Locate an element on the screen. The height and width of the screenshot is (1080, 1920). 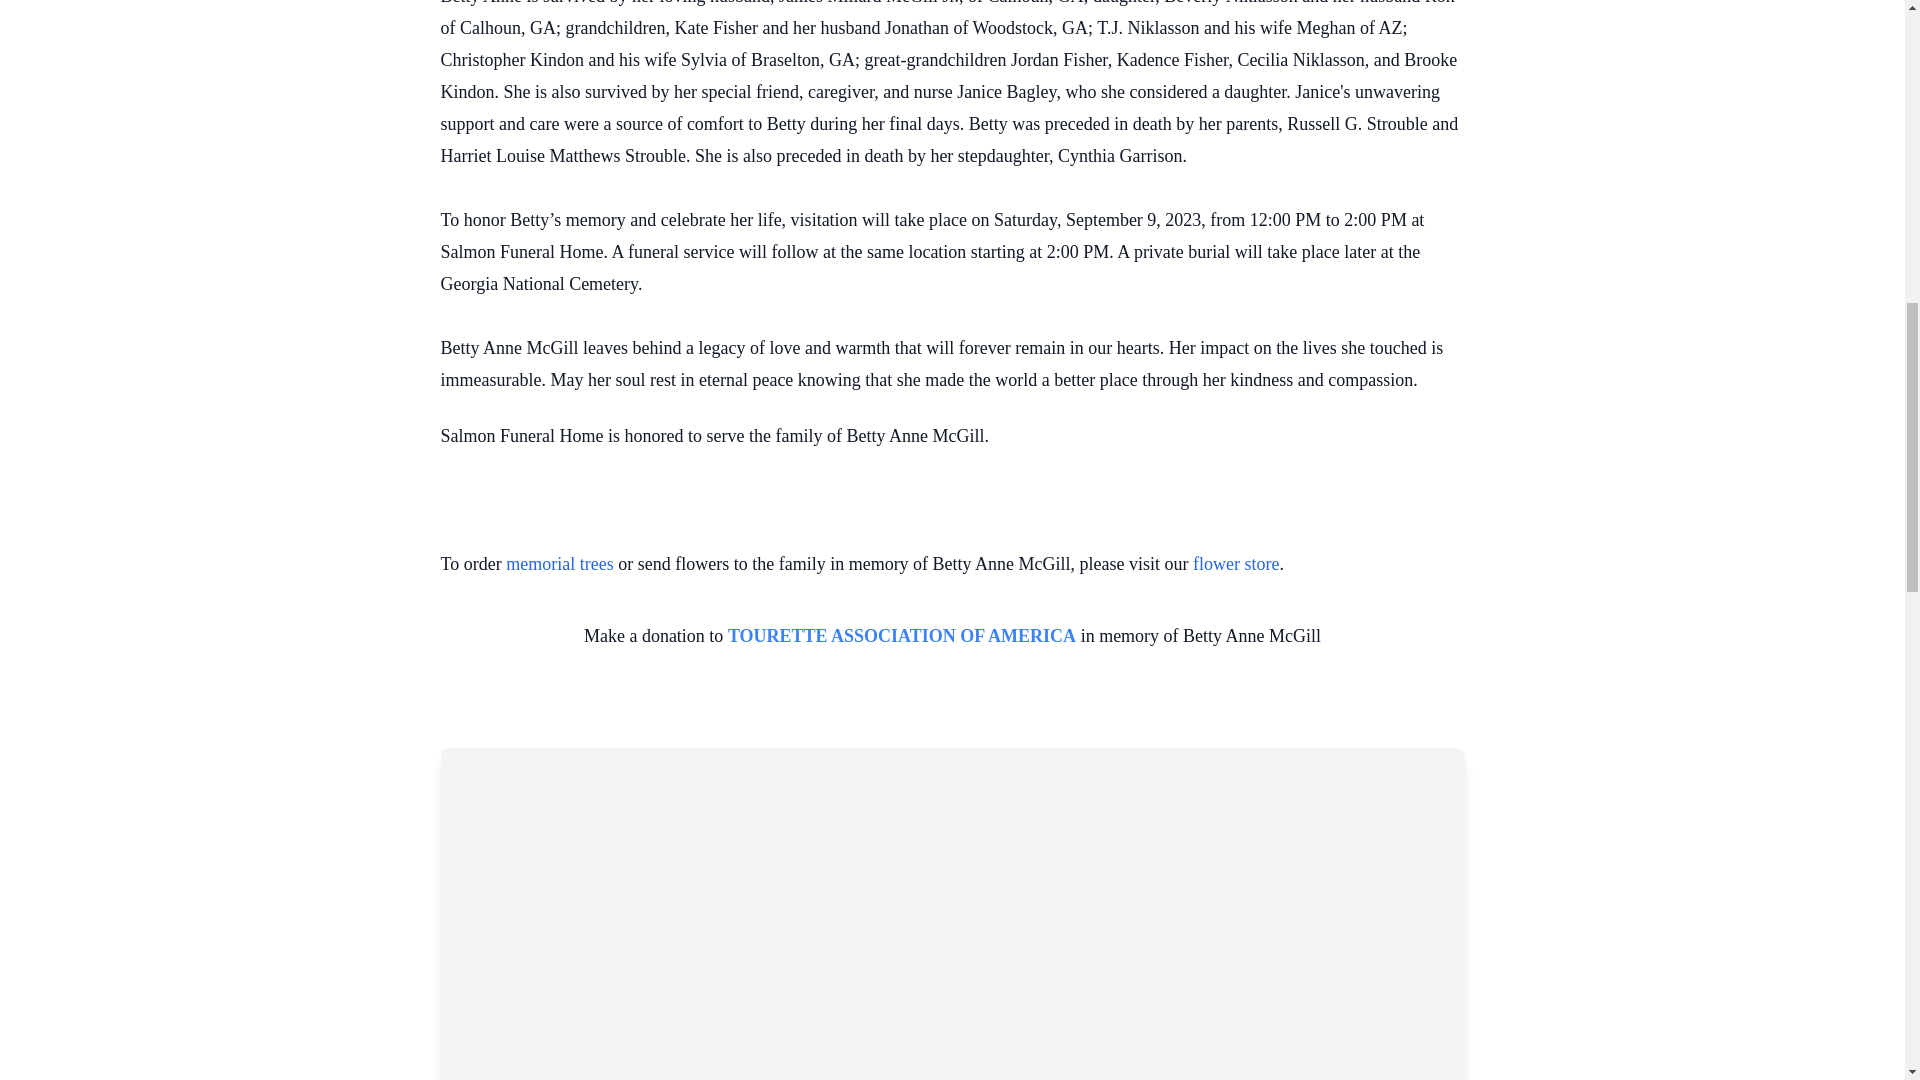
flower store is located at coordinates (1235, 564).